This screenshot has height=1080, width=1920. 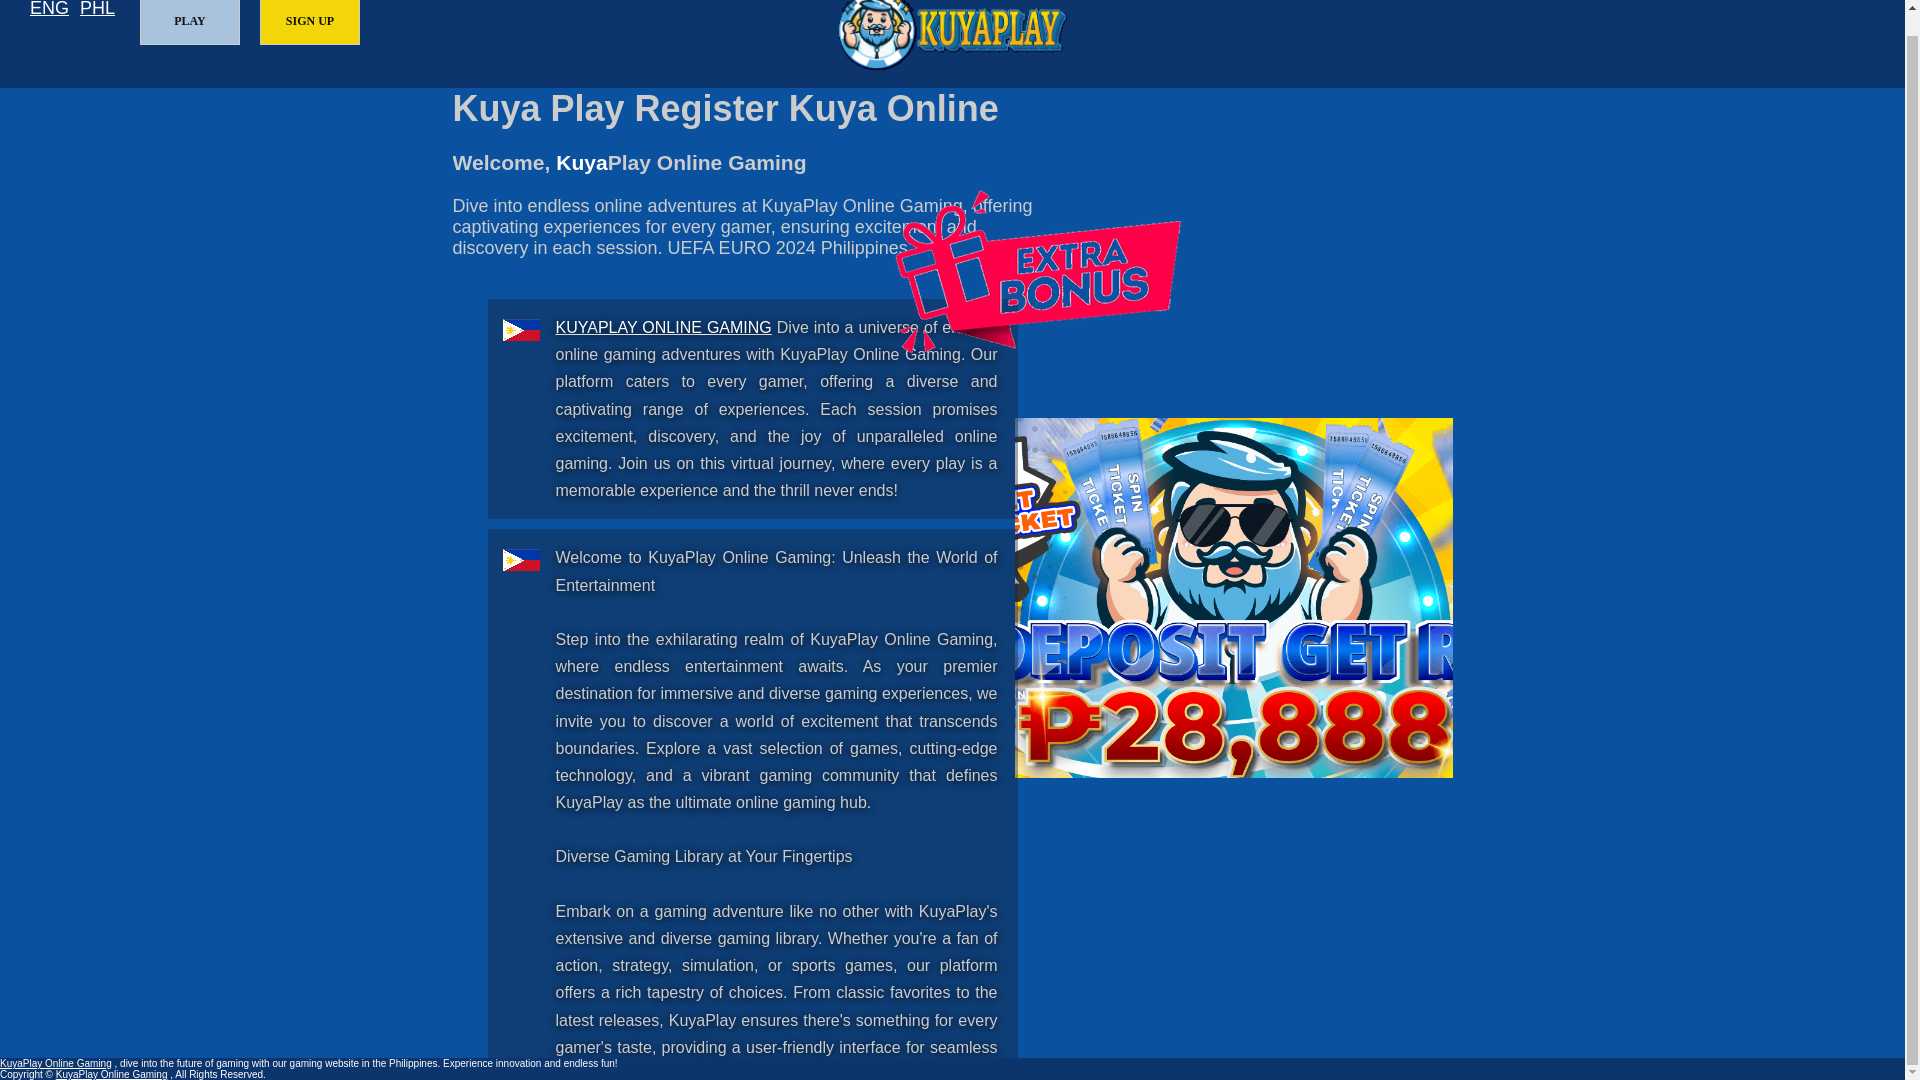 I want to click on ENG, so click(x=50, y=10).